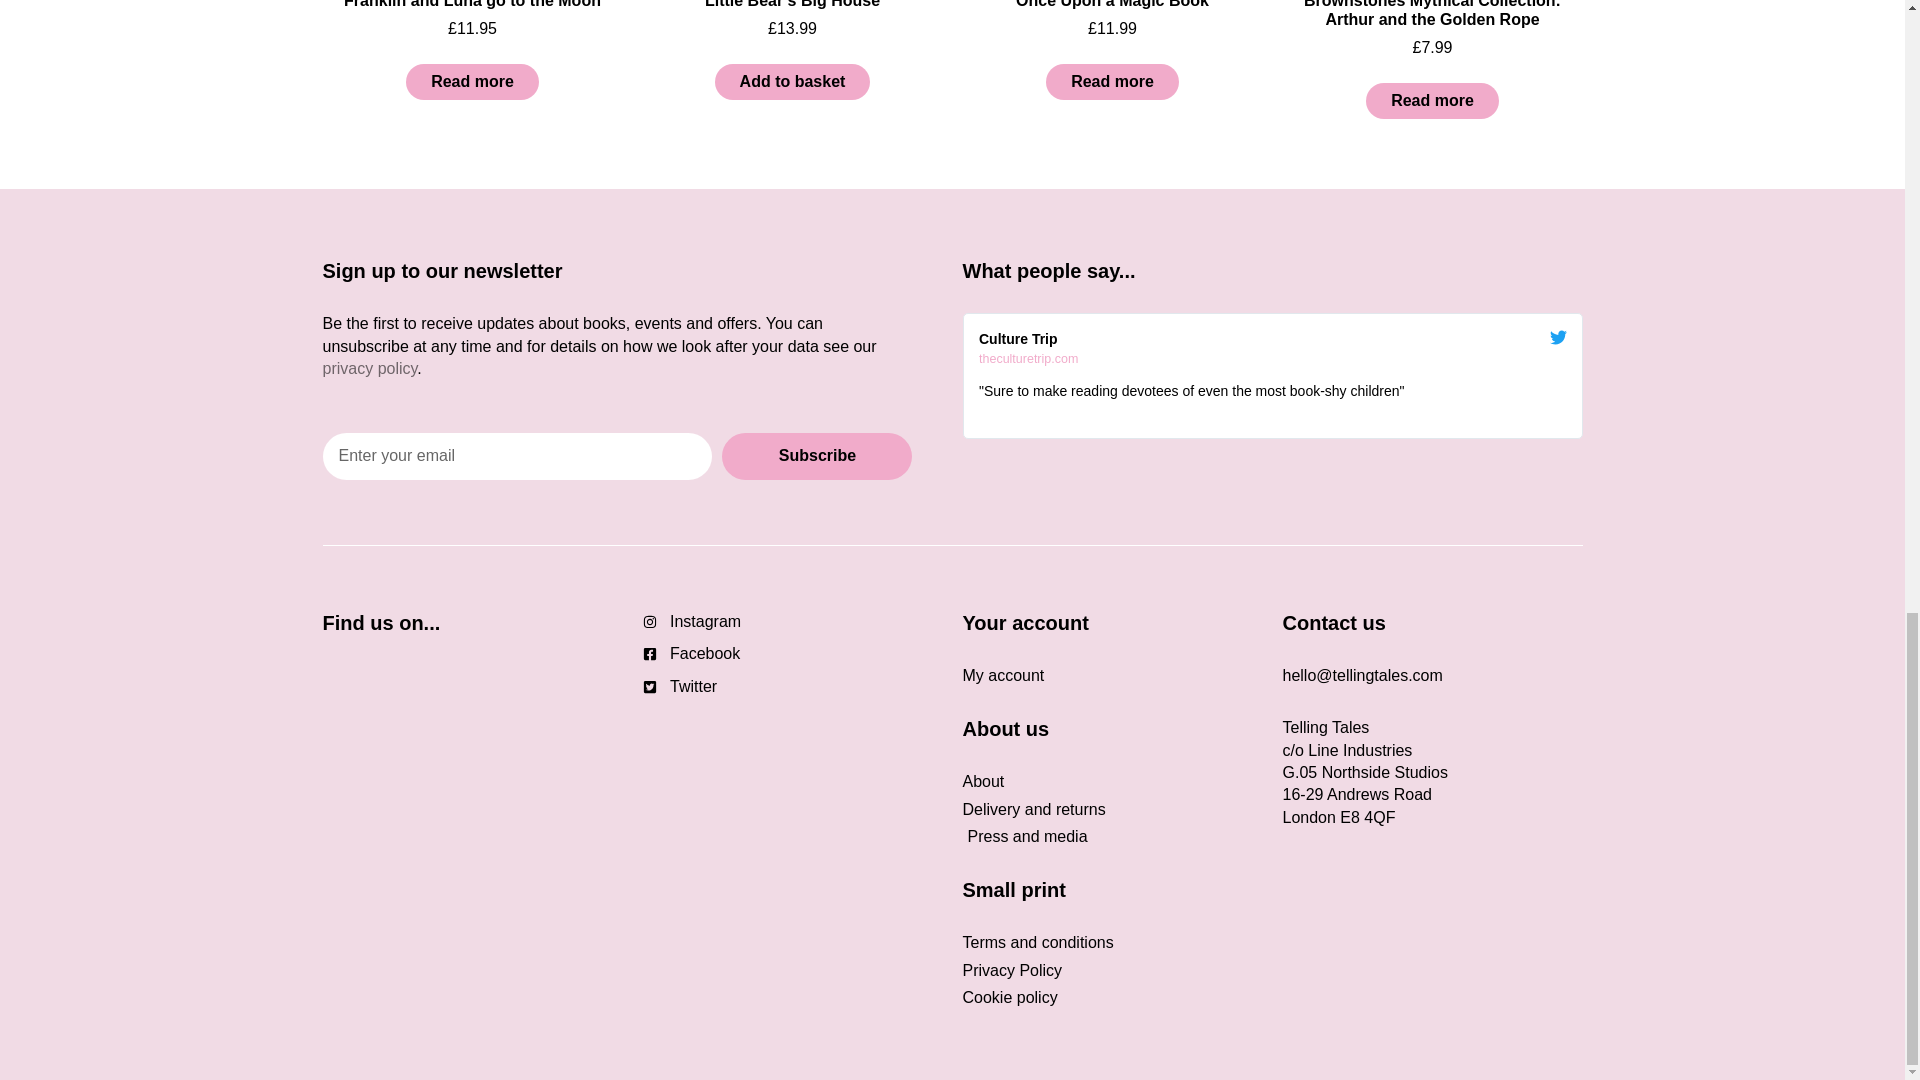  Describe the element at coordinates (1111, 782) in the screenshot. I see `About` at that location.